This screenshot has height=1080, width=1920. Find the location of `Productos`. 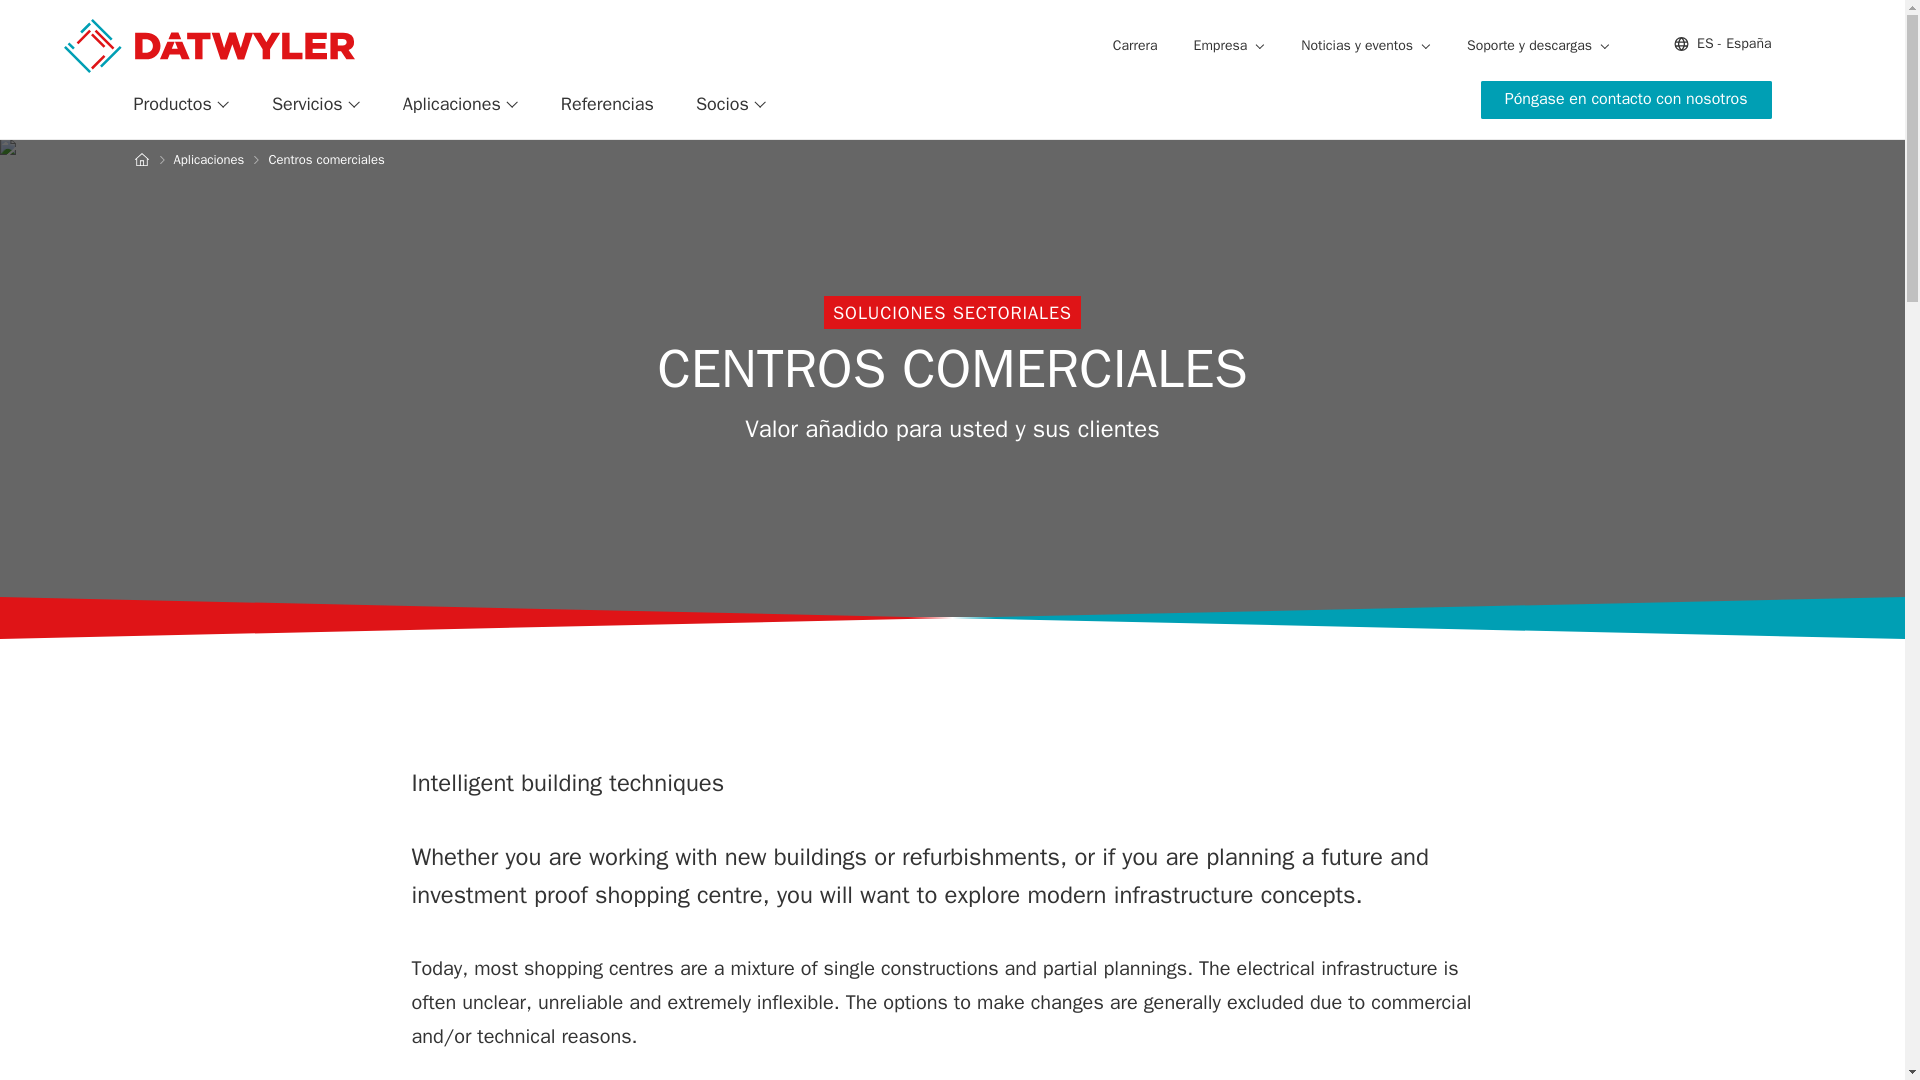

Productos is located at coordinates (182, 104).